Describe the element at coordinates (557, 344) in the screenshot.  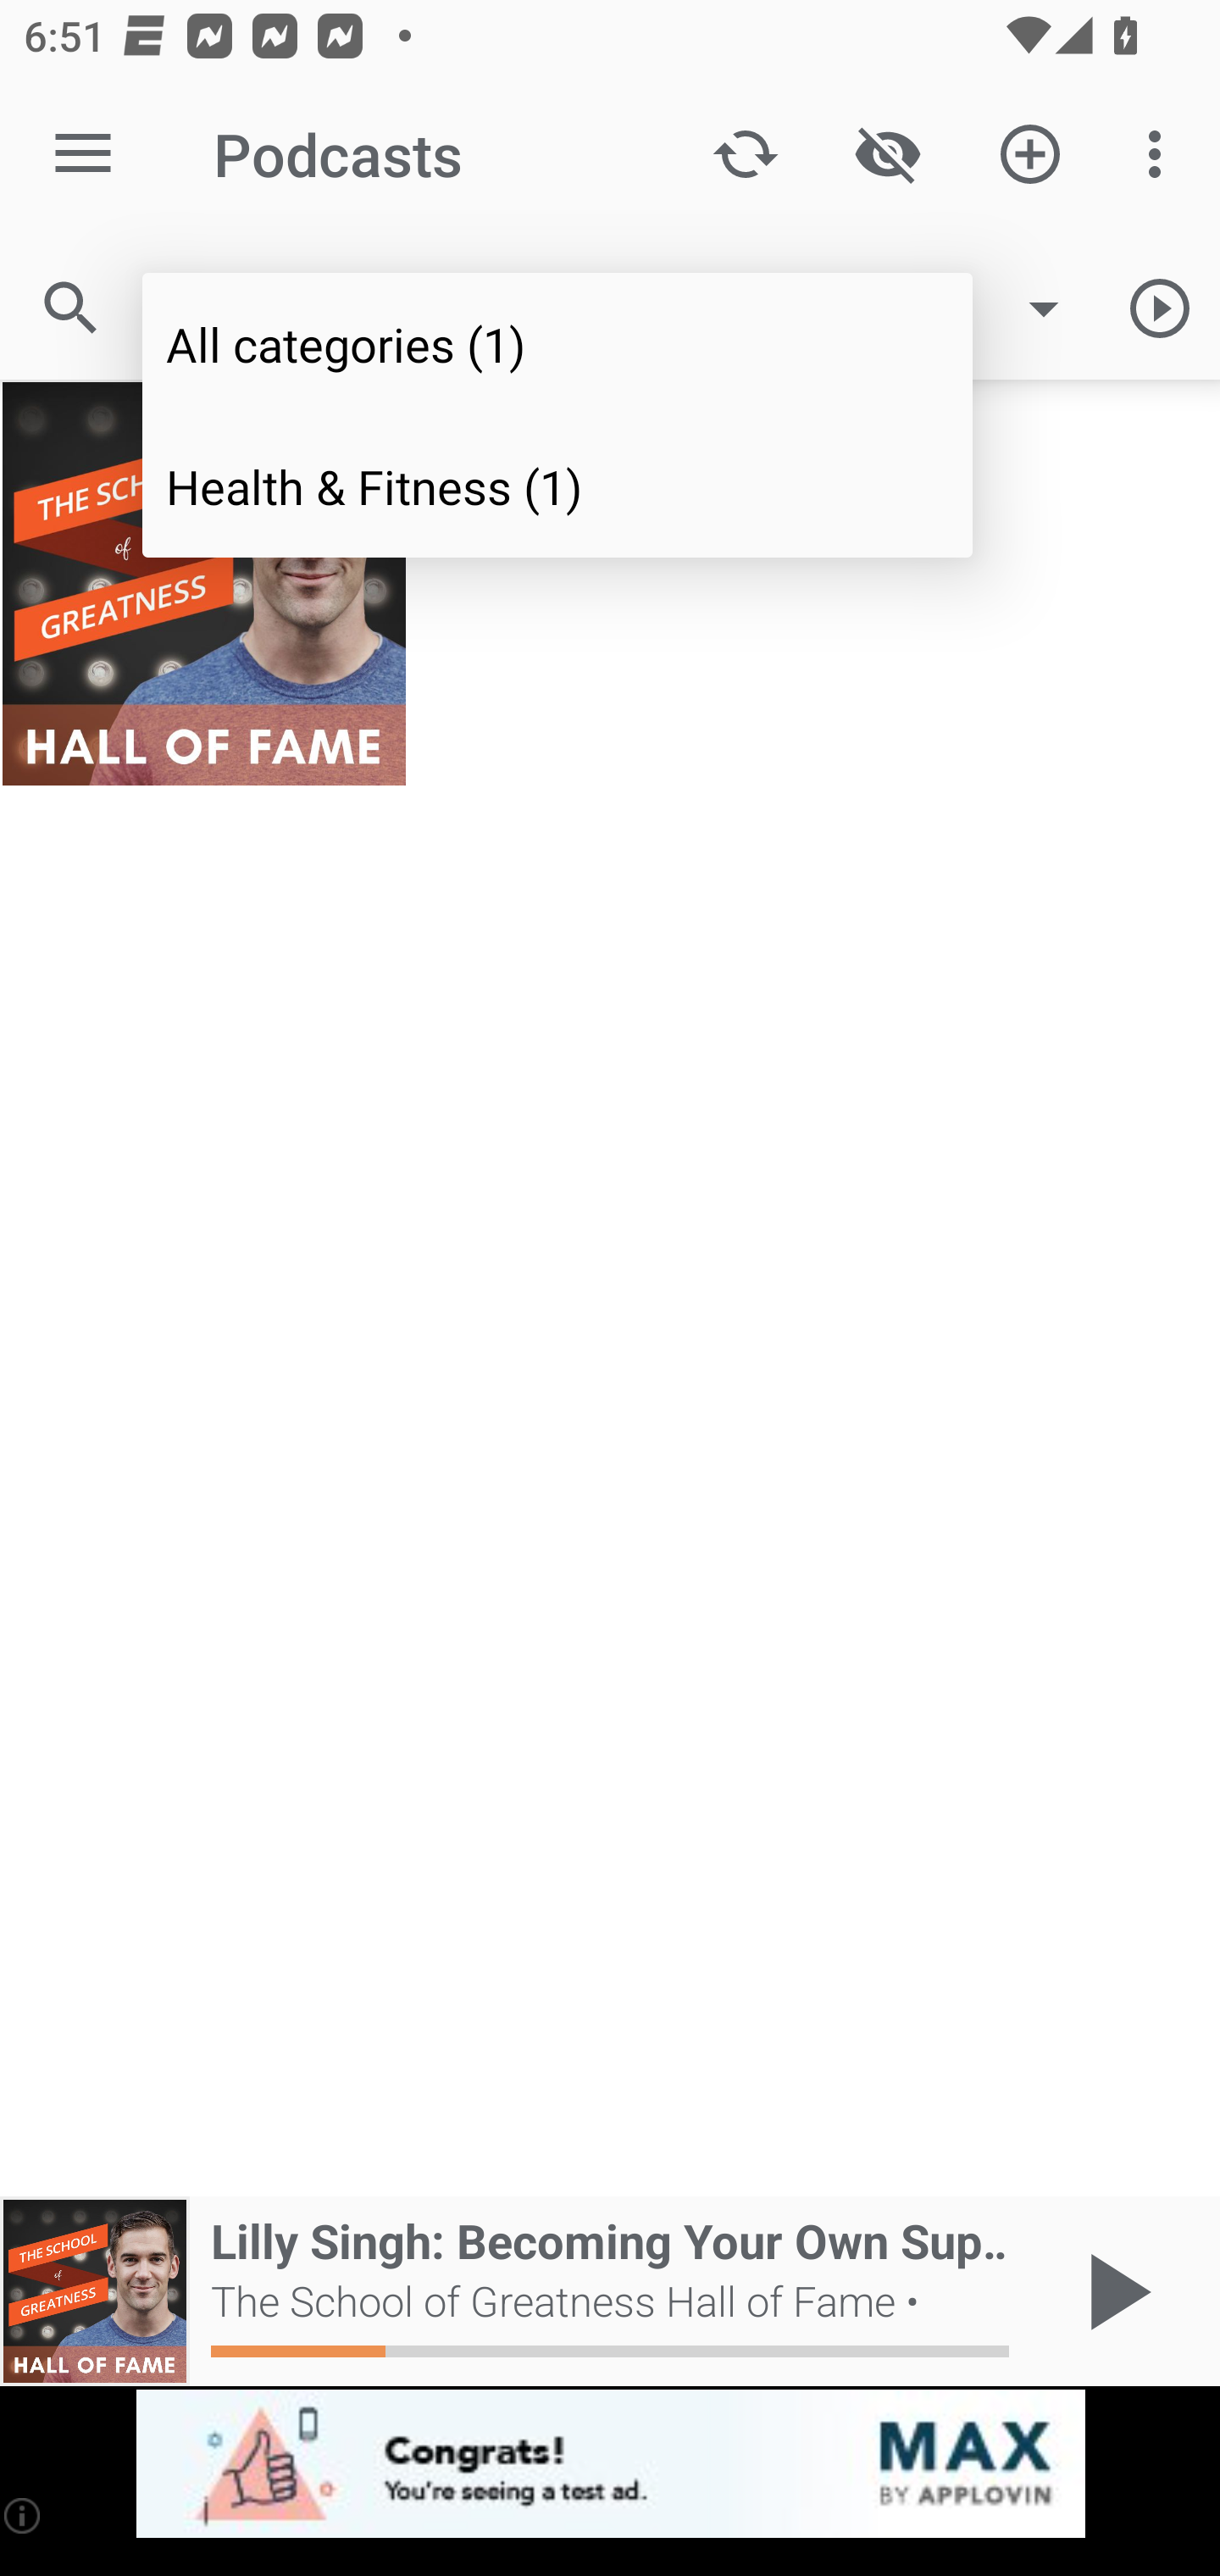
I see `All categories (1)` at that location.